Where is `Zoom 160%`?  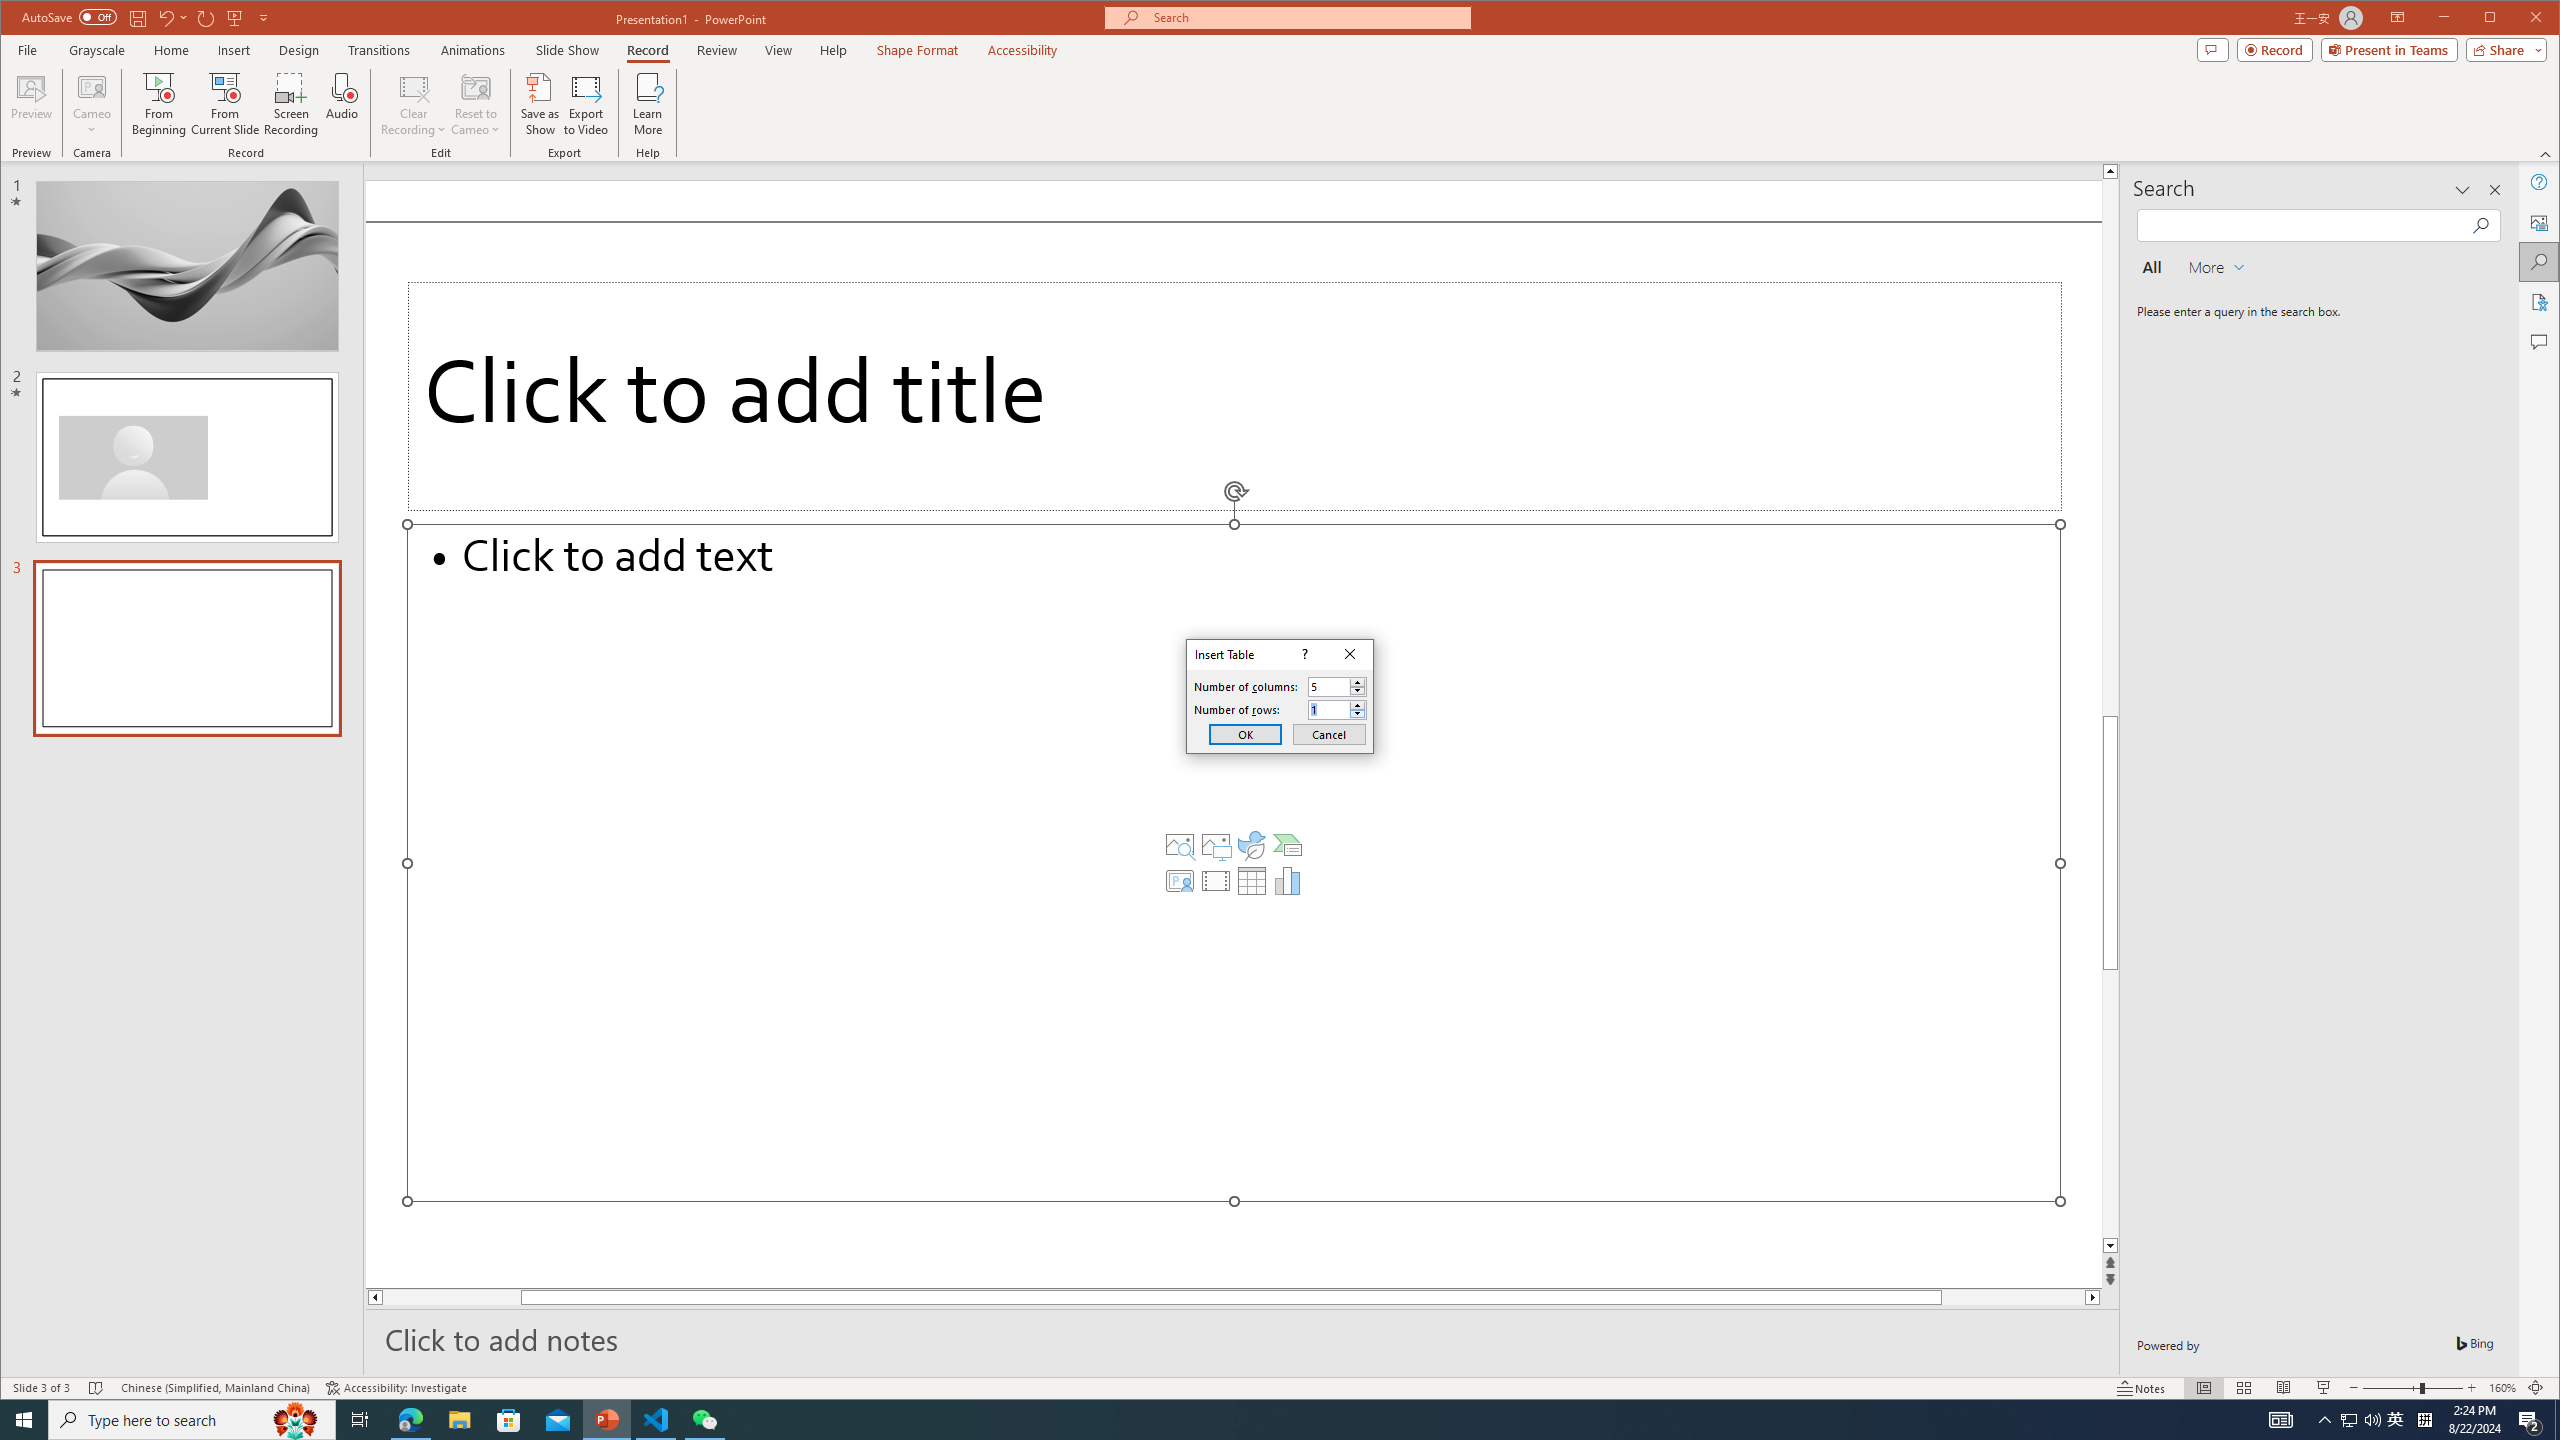 Zoom 160% is located at coordinates (2502, 1388).